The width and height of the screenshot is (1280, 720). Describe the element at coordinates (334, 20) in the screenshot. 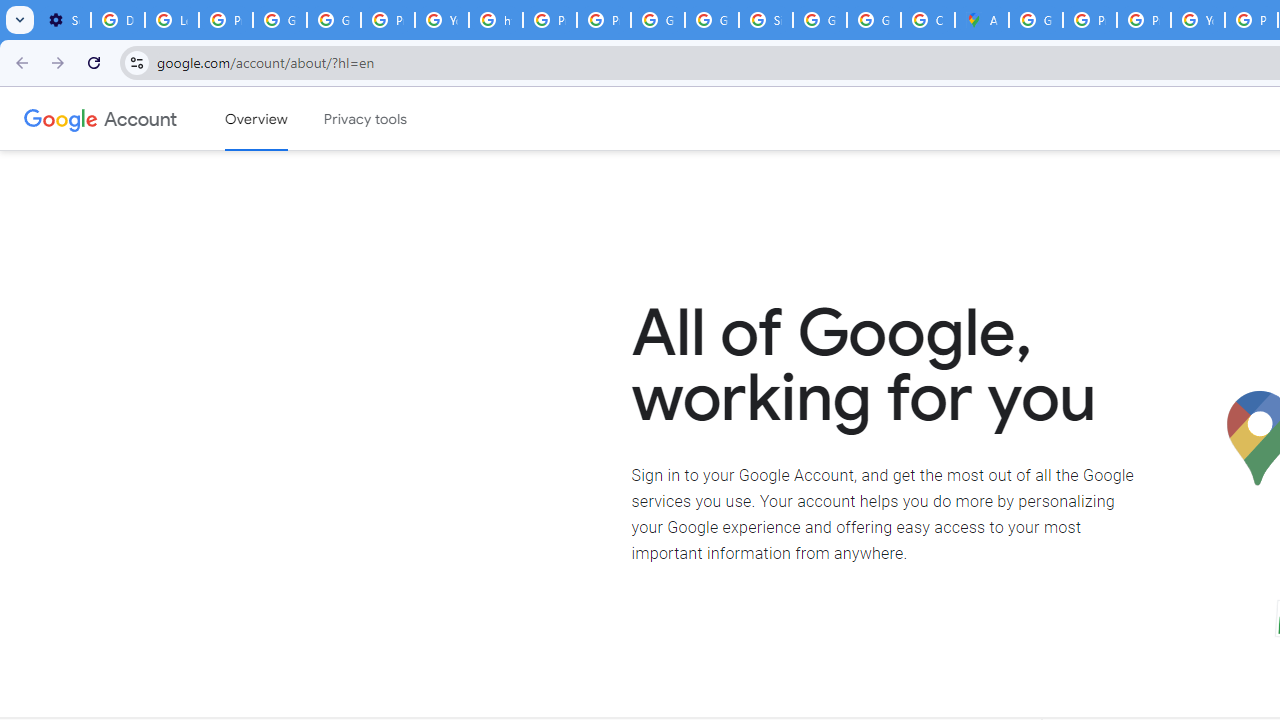

I see `Google Account Help` at that location.